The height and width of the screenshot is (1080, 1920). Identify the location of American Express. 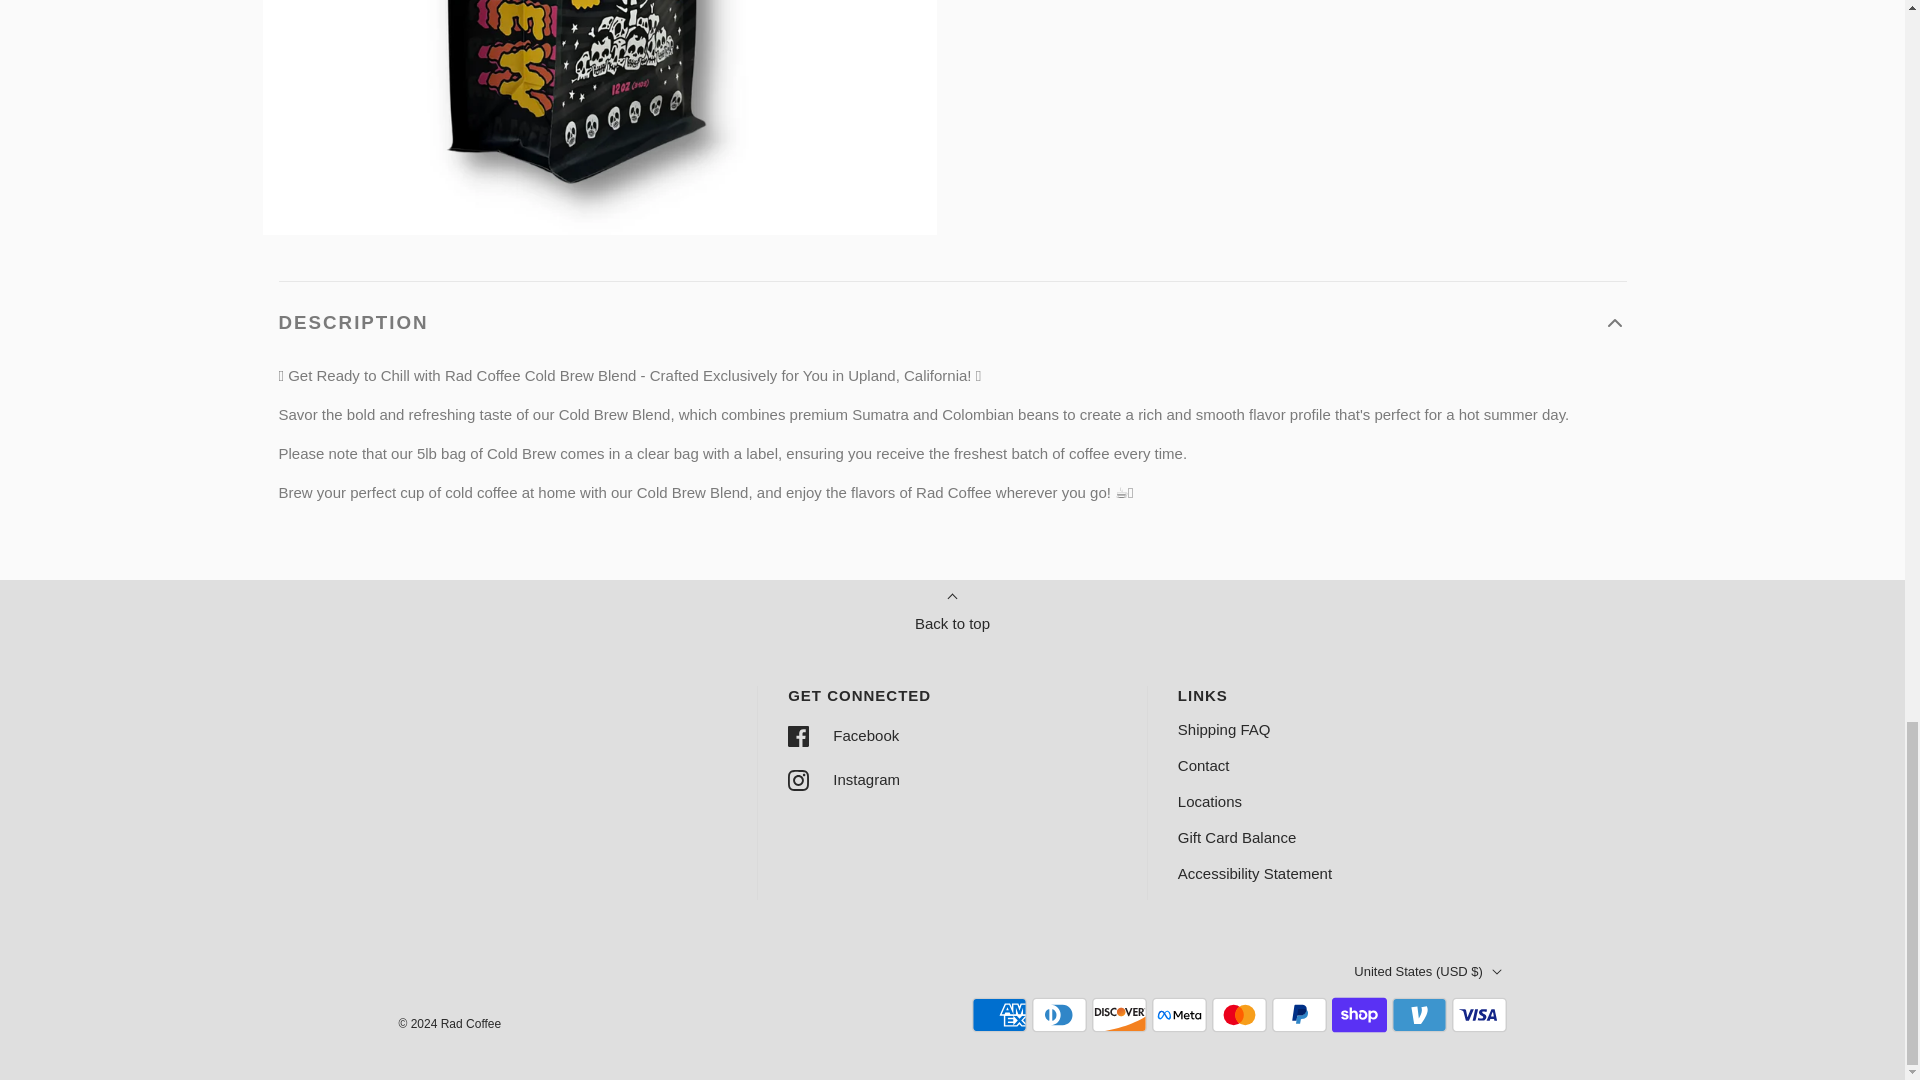
(999, 1014).